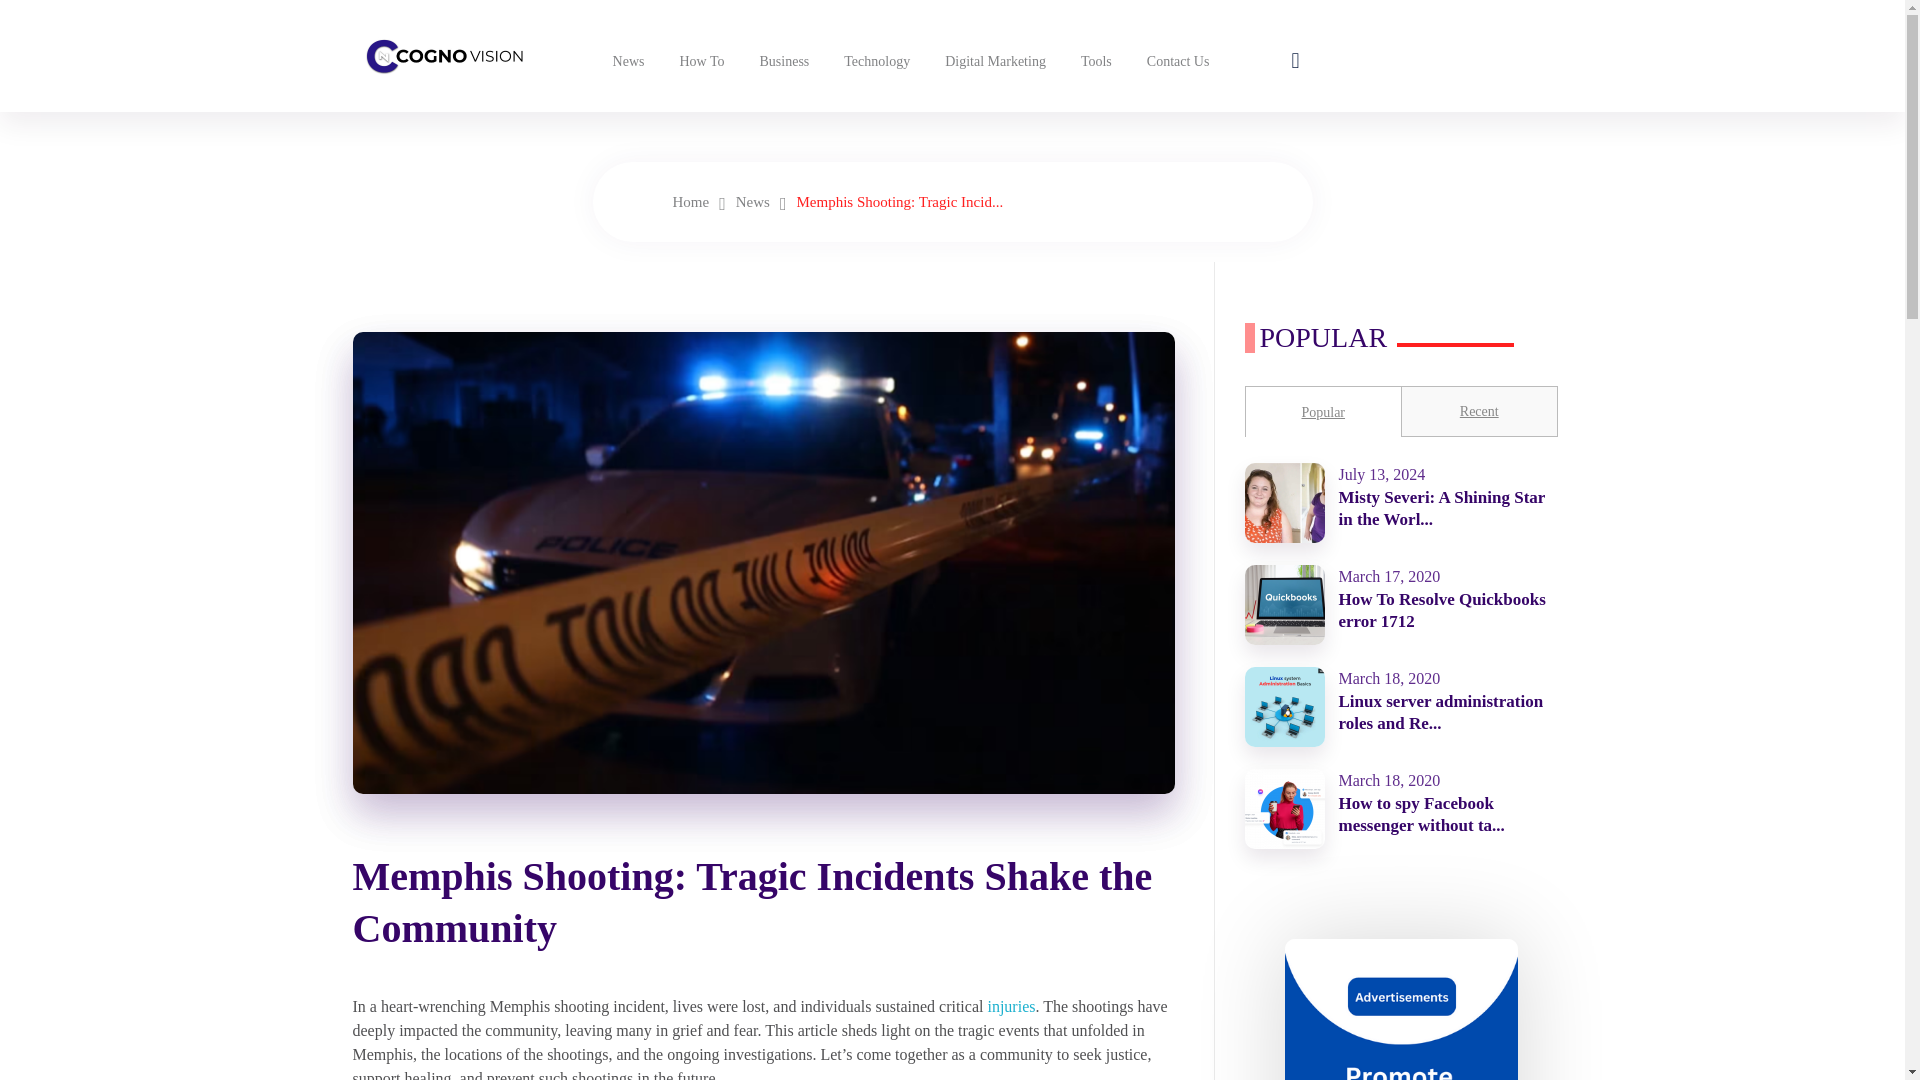 This screenshot has width=1920, height=1080. Describe the element at coordinates (526, 98) in the screenshot. I see `Cognovision : Daily Digital digest` at that location.